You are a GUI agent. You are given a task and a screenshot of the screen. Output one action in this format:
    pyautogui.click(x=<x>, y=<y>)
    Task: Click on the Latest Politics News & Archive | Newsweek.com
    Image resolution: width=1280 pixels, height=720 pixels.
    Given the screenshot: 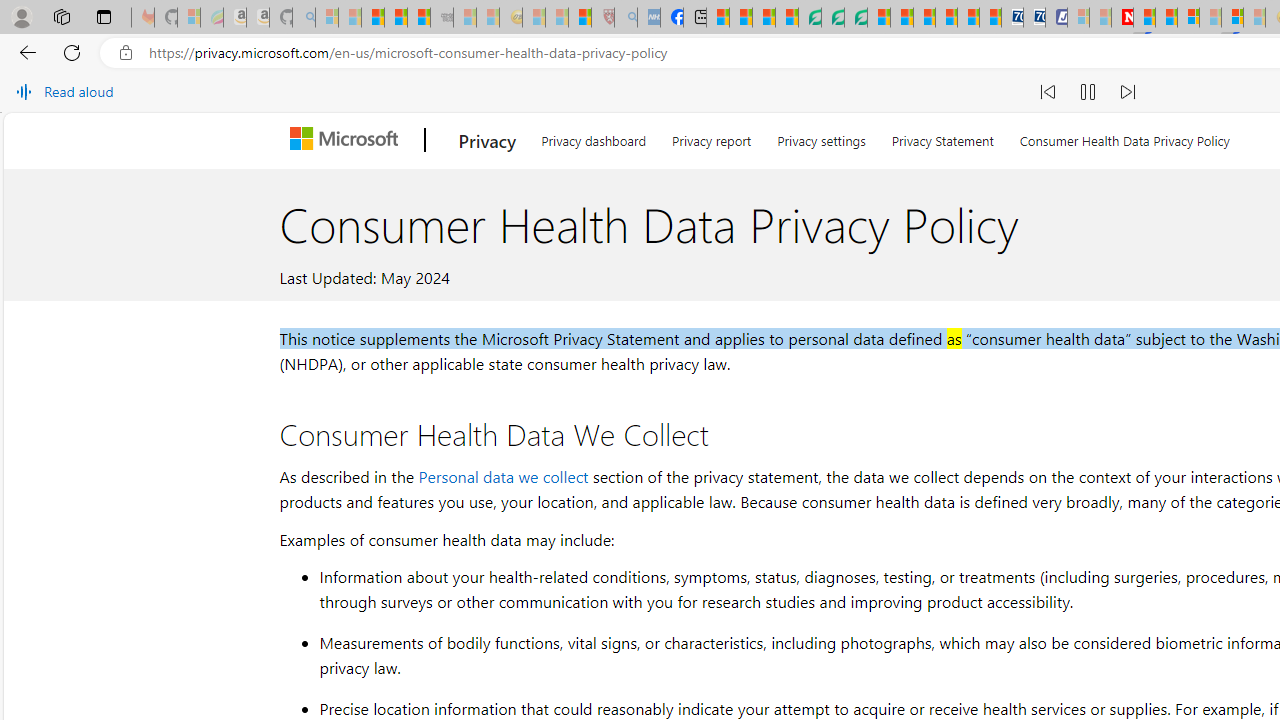 What is the action you would take?
    pyautogui.click(x=1122, y=18)
    